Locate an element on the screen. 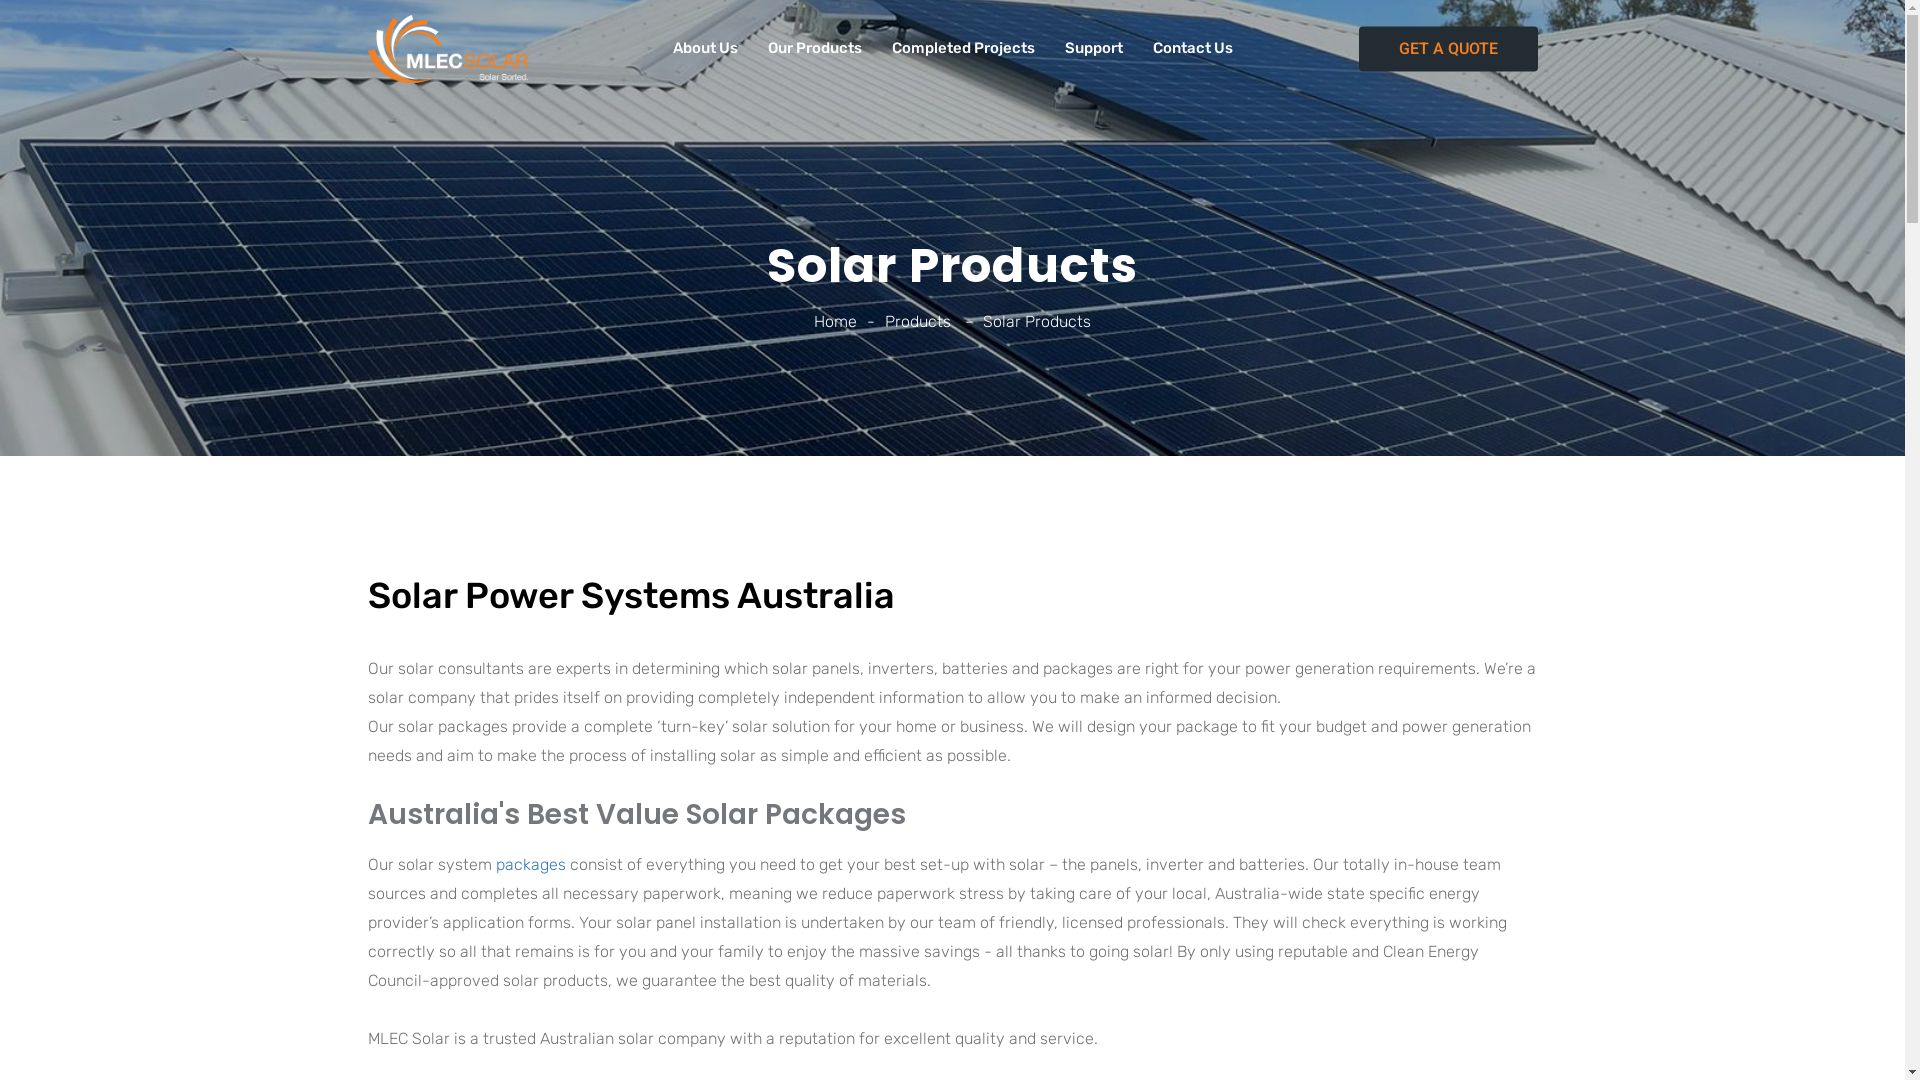 This screenshot has width=1920, height=1080. Contact Us is located at coordinates (1192, 48).